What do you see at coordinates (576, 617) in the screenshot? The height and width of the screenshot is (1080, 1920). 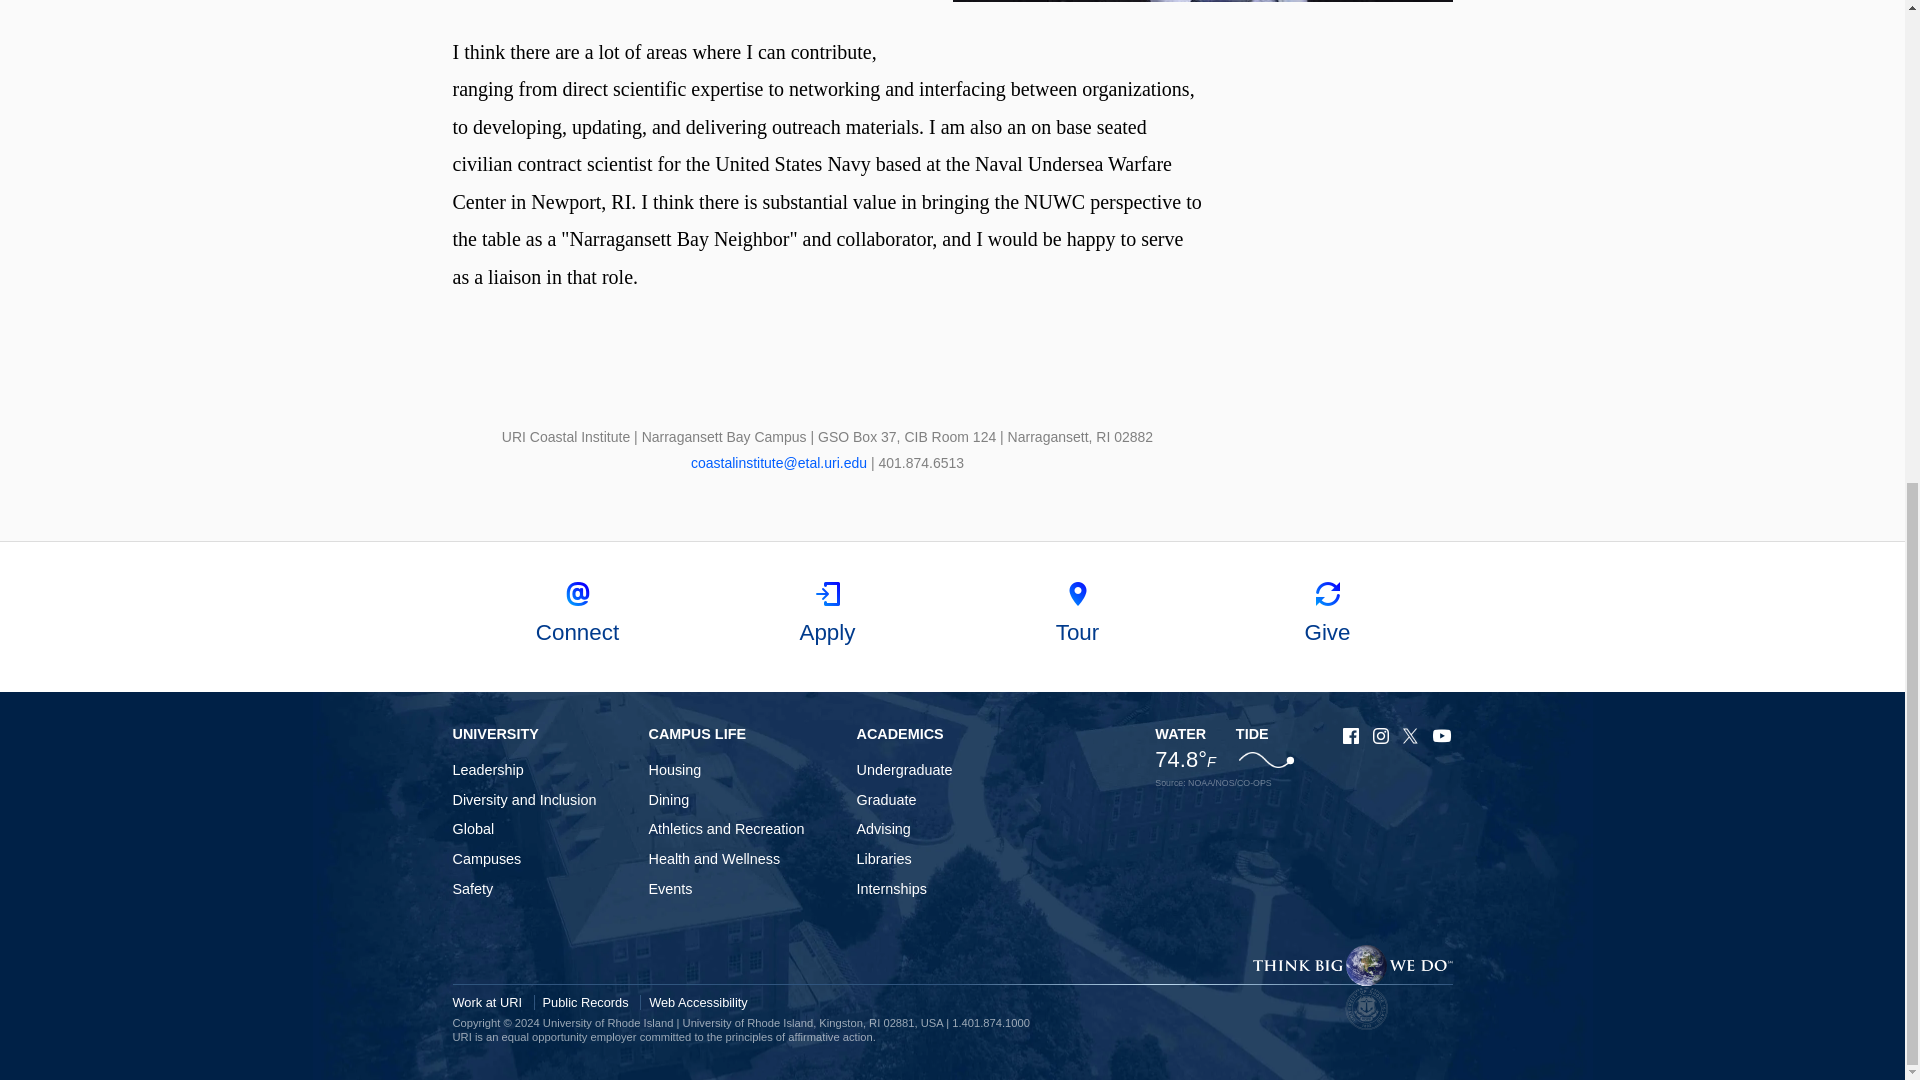 I see `Connect` at bounding box center [576, 617].